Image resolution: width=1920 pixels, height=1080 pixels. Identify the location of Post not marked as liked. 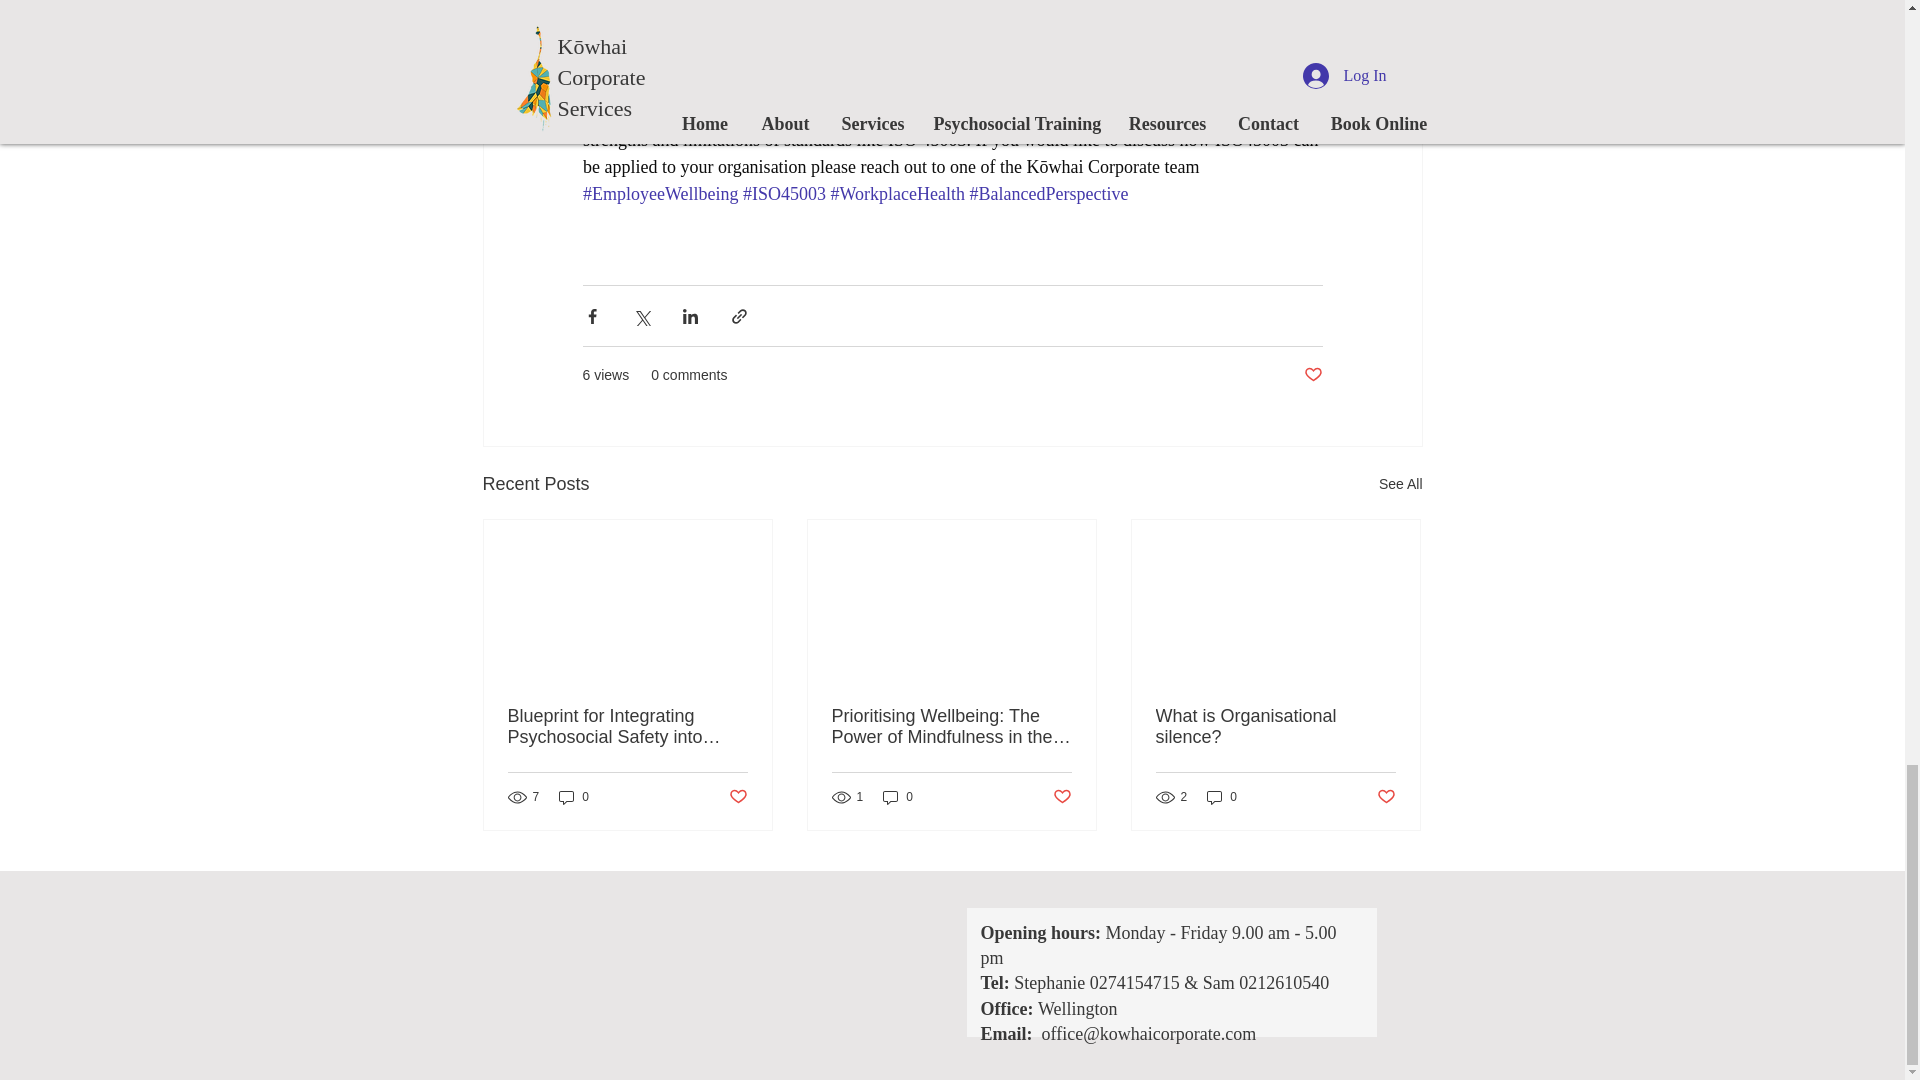
(736, 797).